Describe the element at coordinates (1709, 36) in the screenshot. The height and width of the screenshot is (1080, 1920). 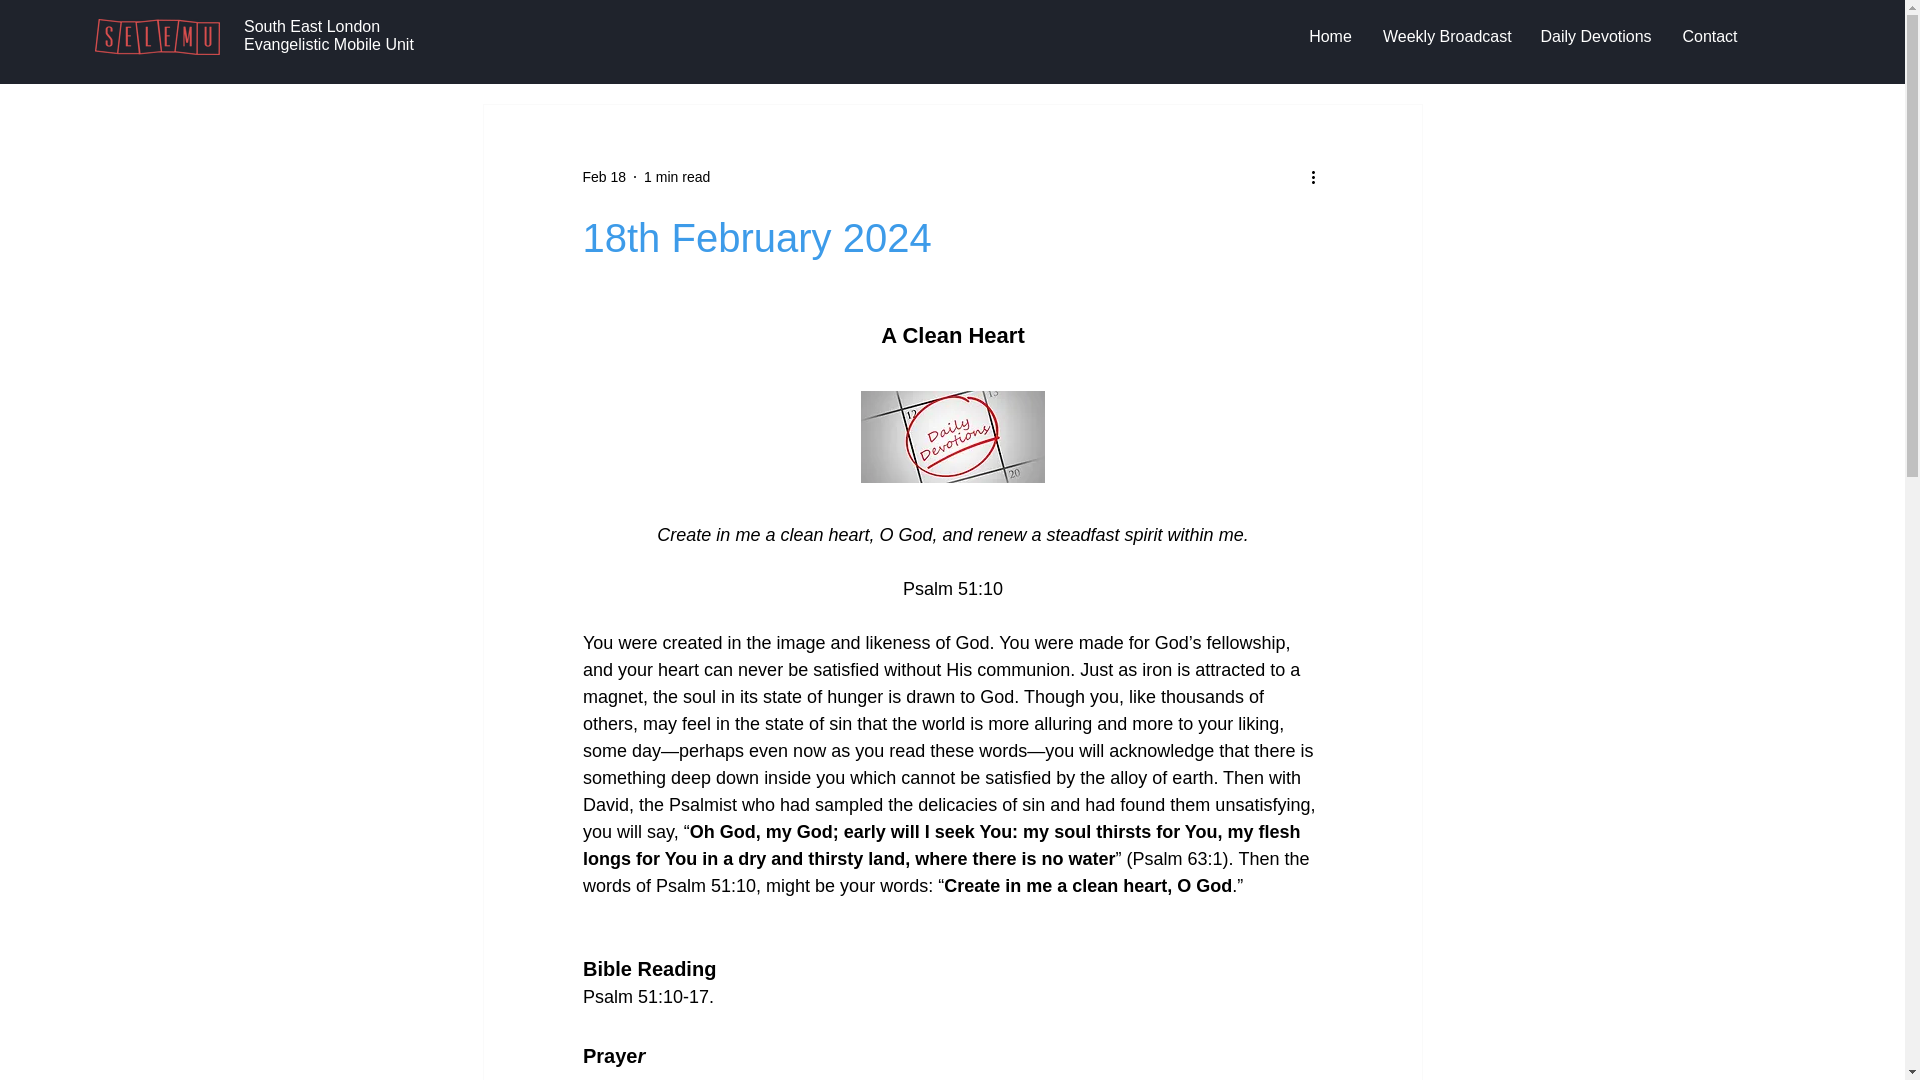
I see `Contact` at that location.